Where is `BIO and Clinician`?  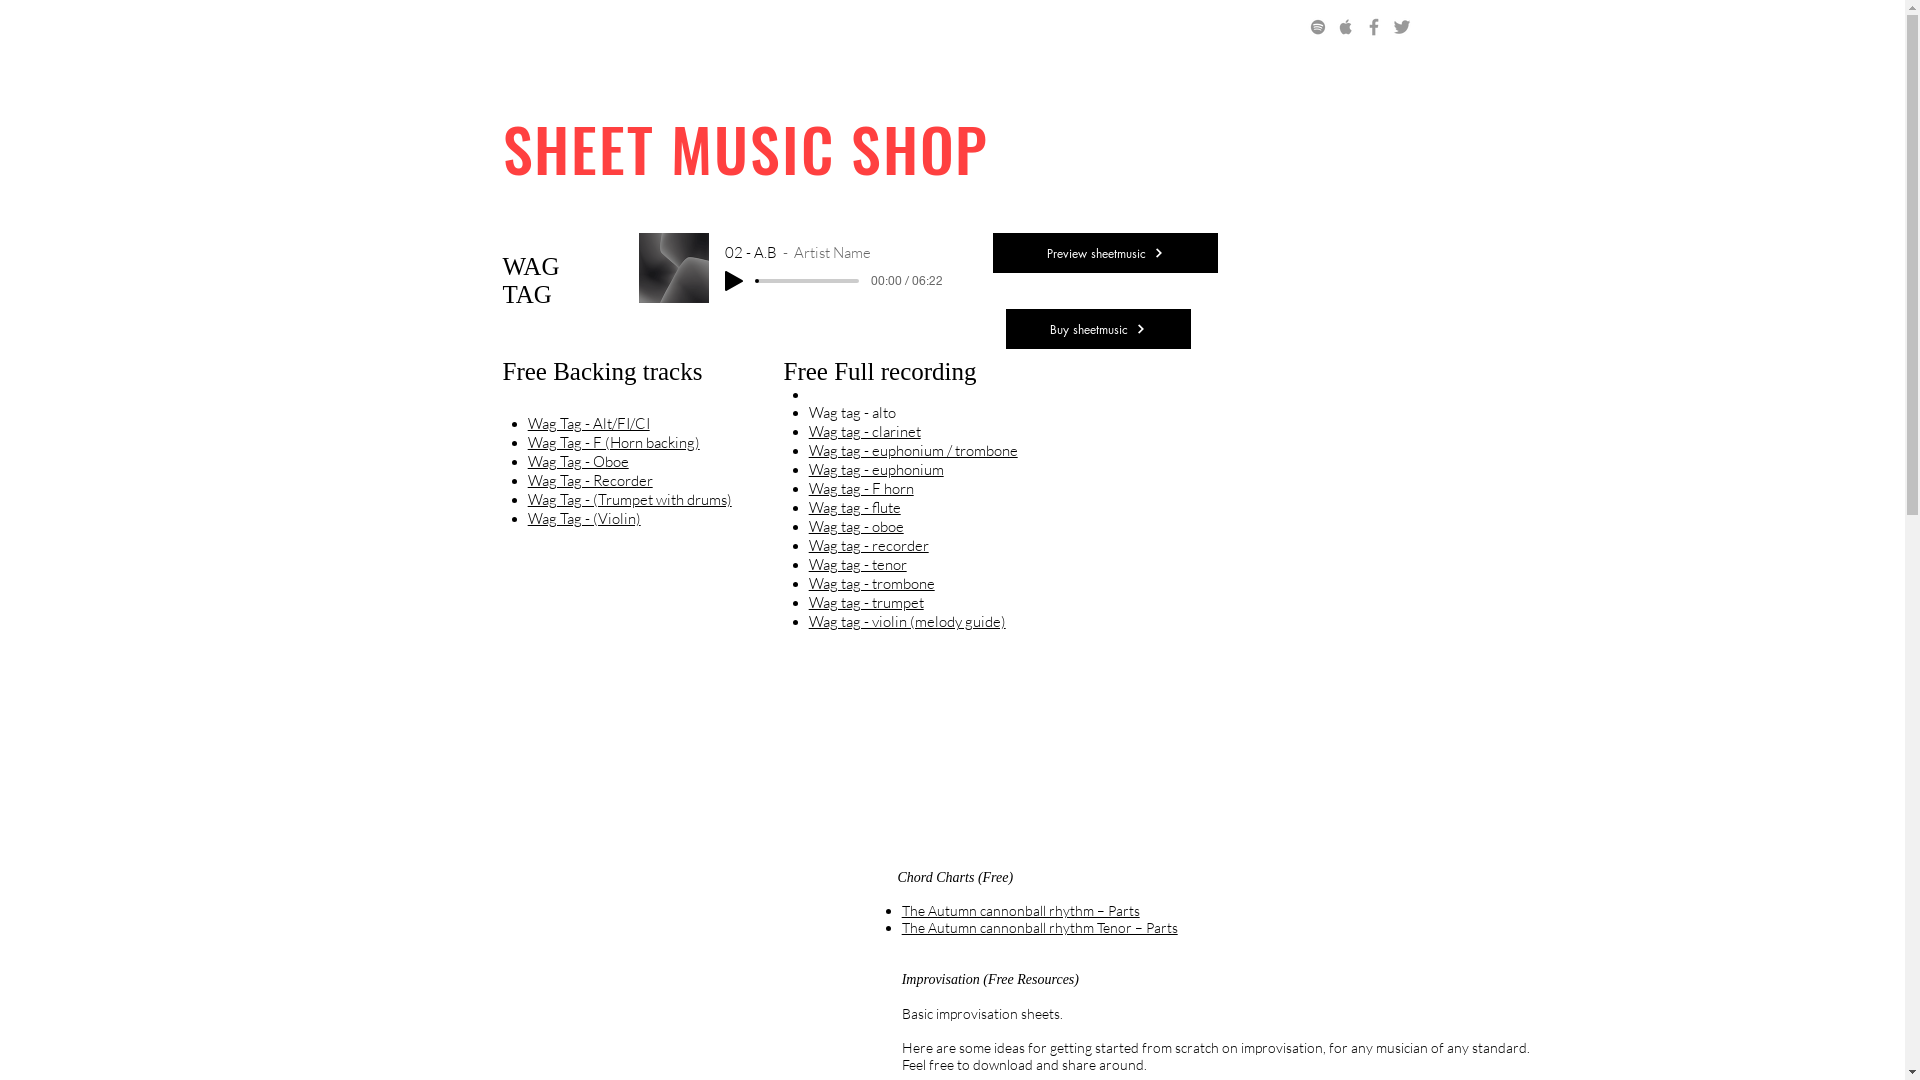 BIO and Clinician is located at coordinates (694, 29).